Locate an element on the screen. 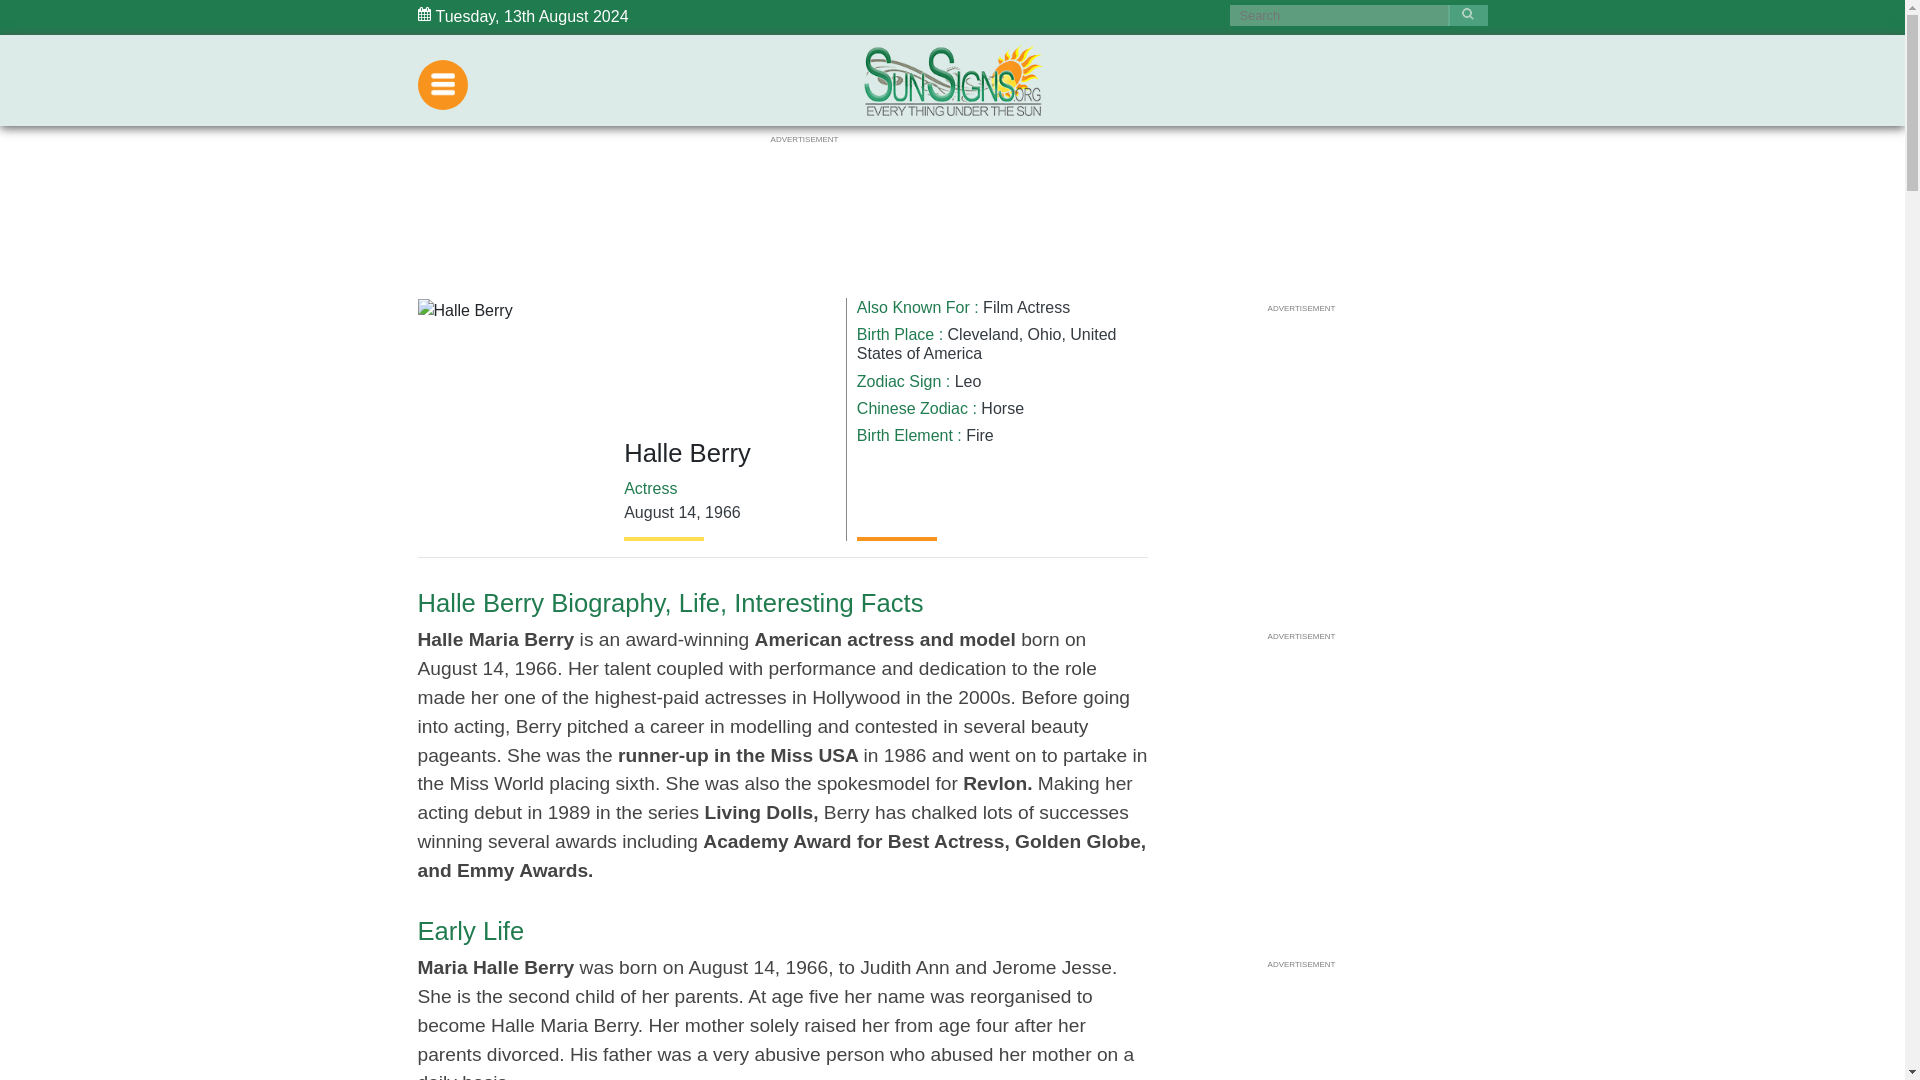 The height and width of the screenshot is (1080, 1920). Zodiac Sign is located at coordinates (899, 380).